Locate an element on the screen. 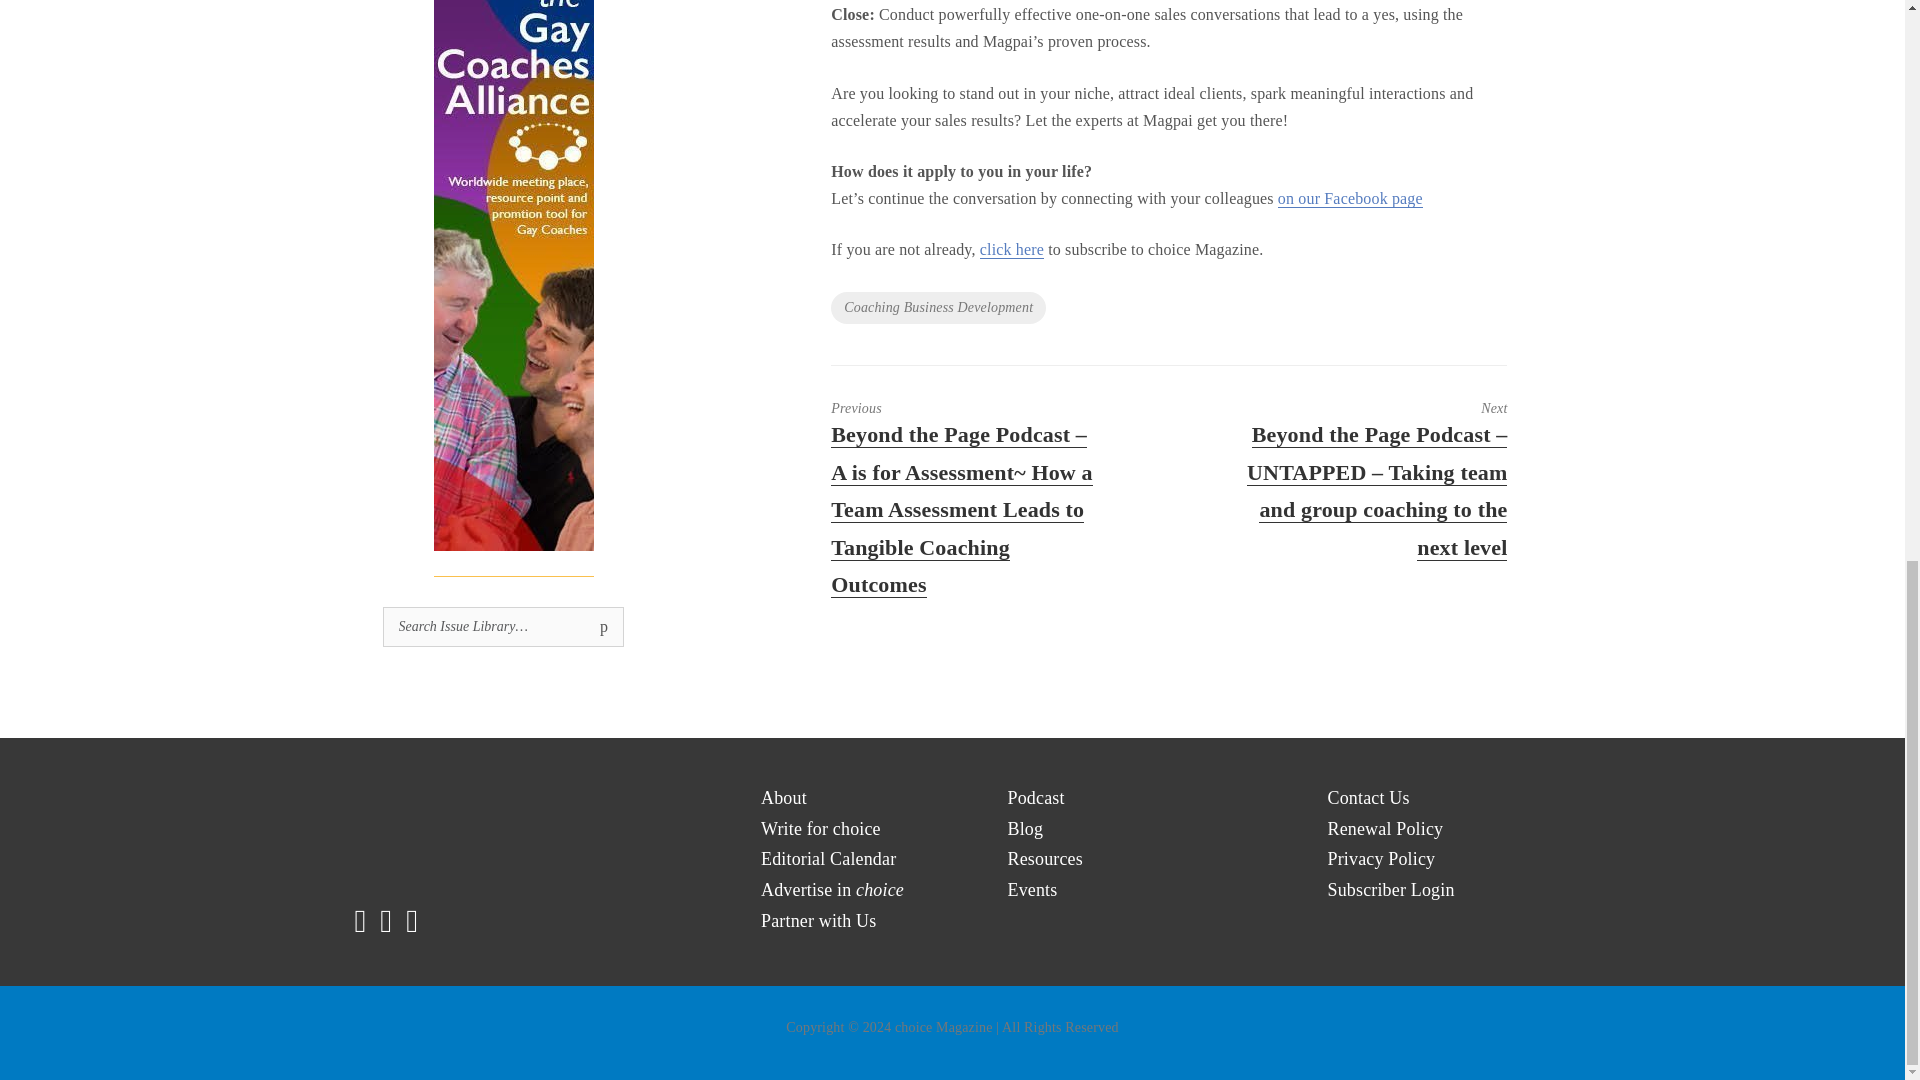 The height and width of the screenshot is (1080, 1920). Search for: is located at coordinates (503, 626).